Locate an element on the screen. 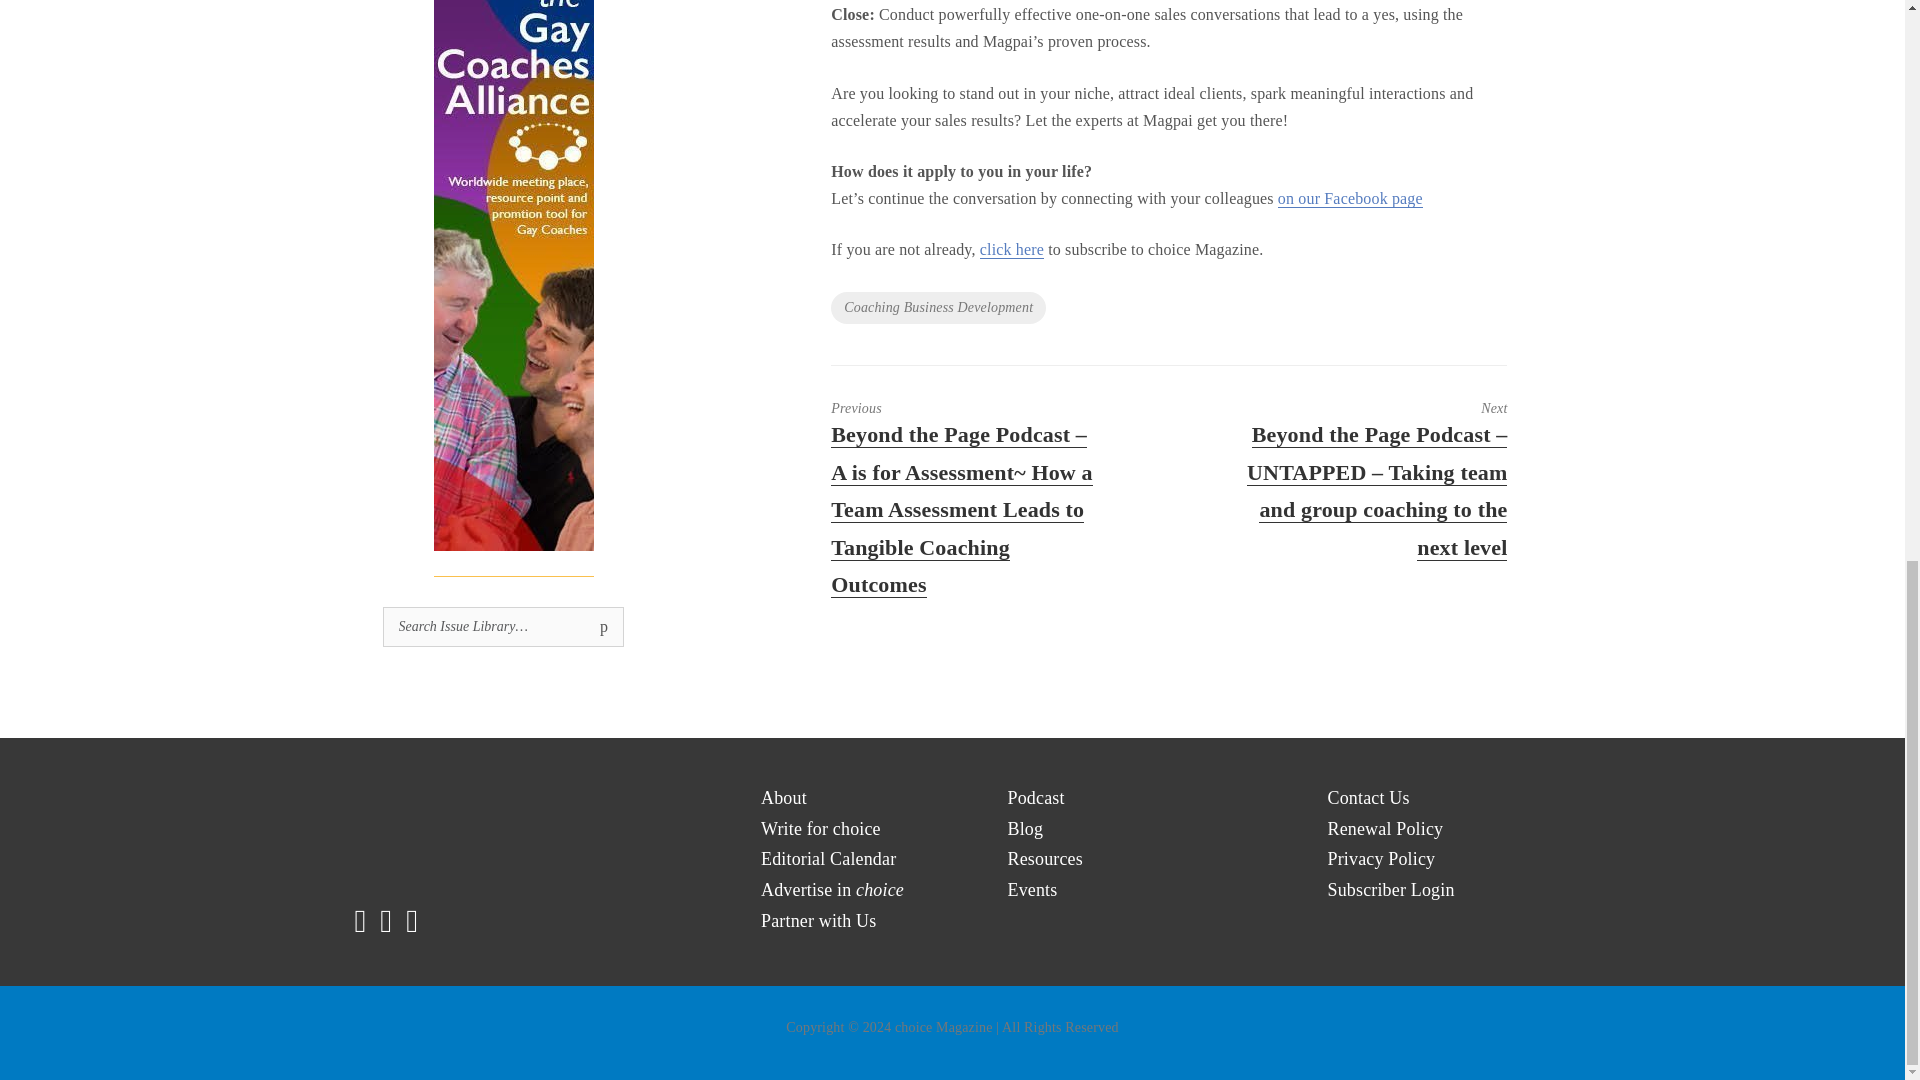 The height and width of the screenshot is (1080, 1920). Search for: is located at coordinates (503, 626).